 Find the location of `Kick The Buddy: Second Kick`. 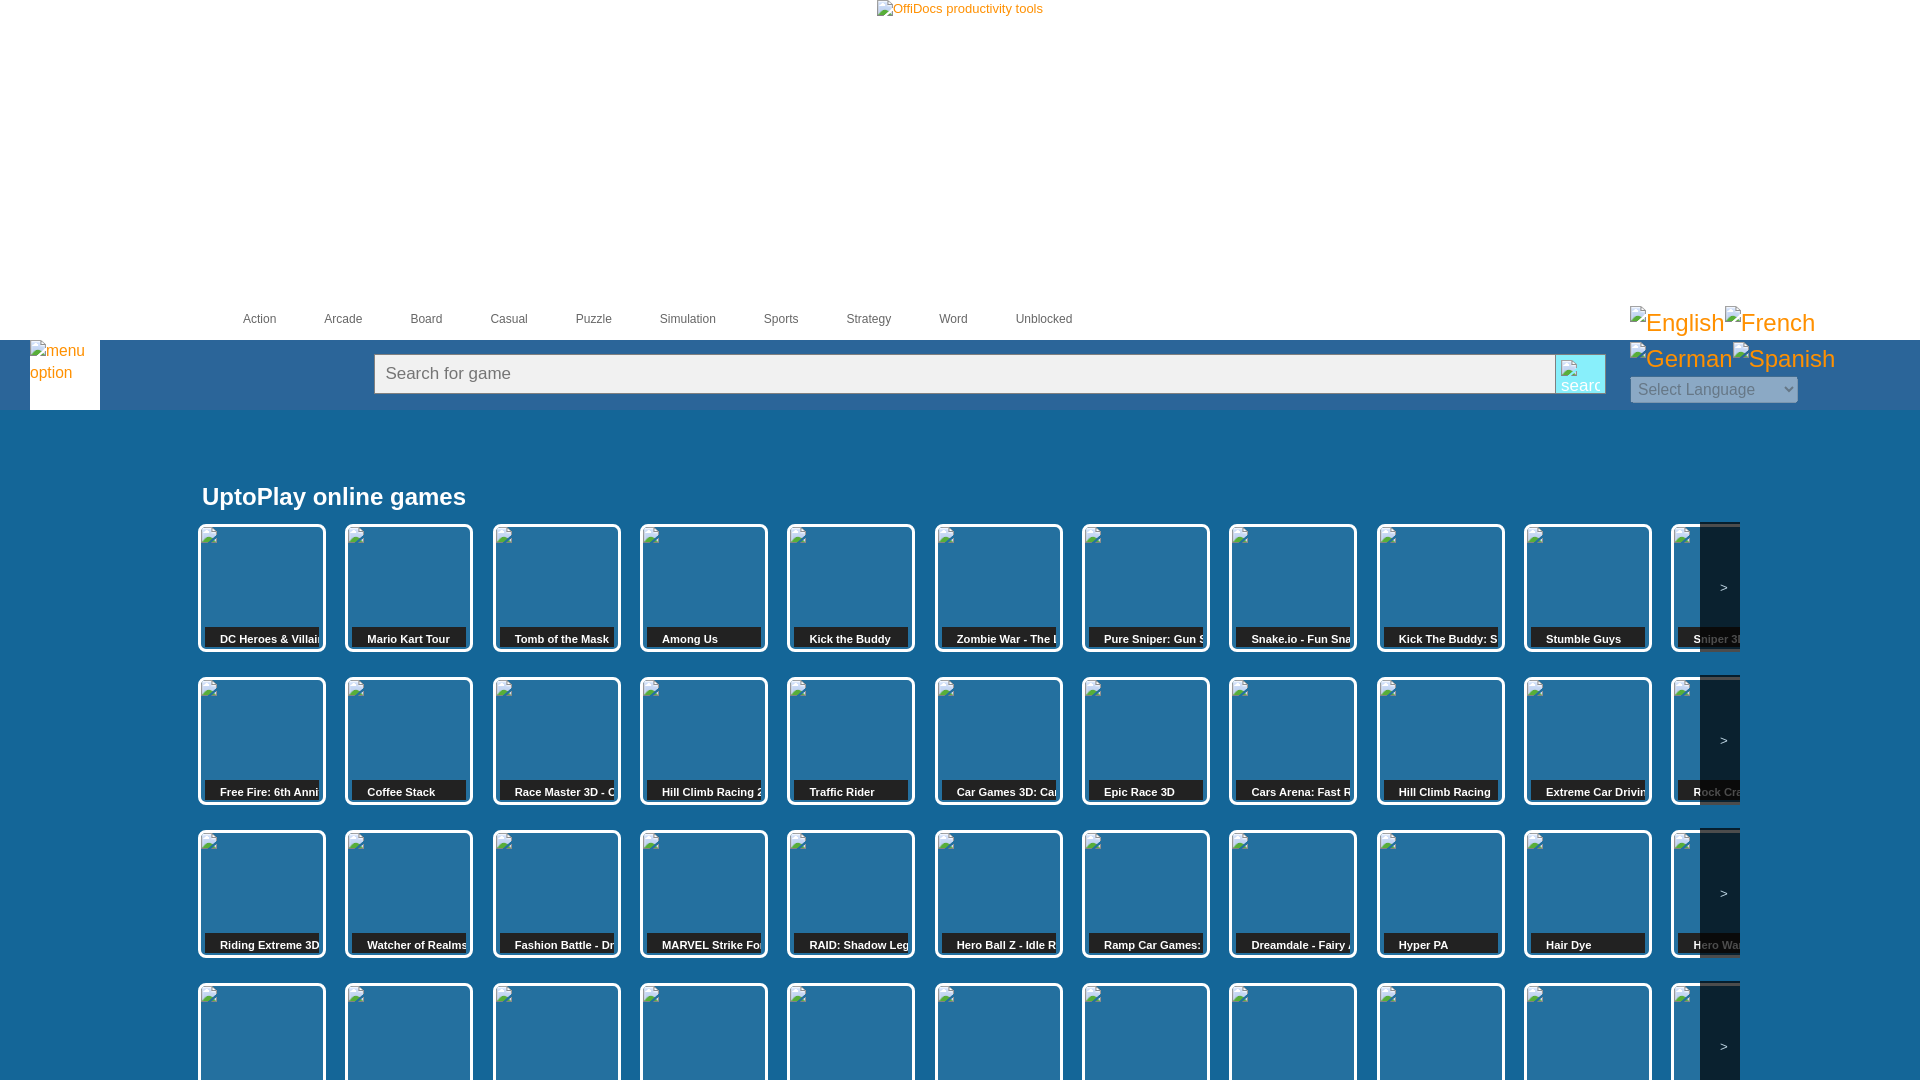

Kick The Buddy: Second Kick is located at coordinates (1440, 588).